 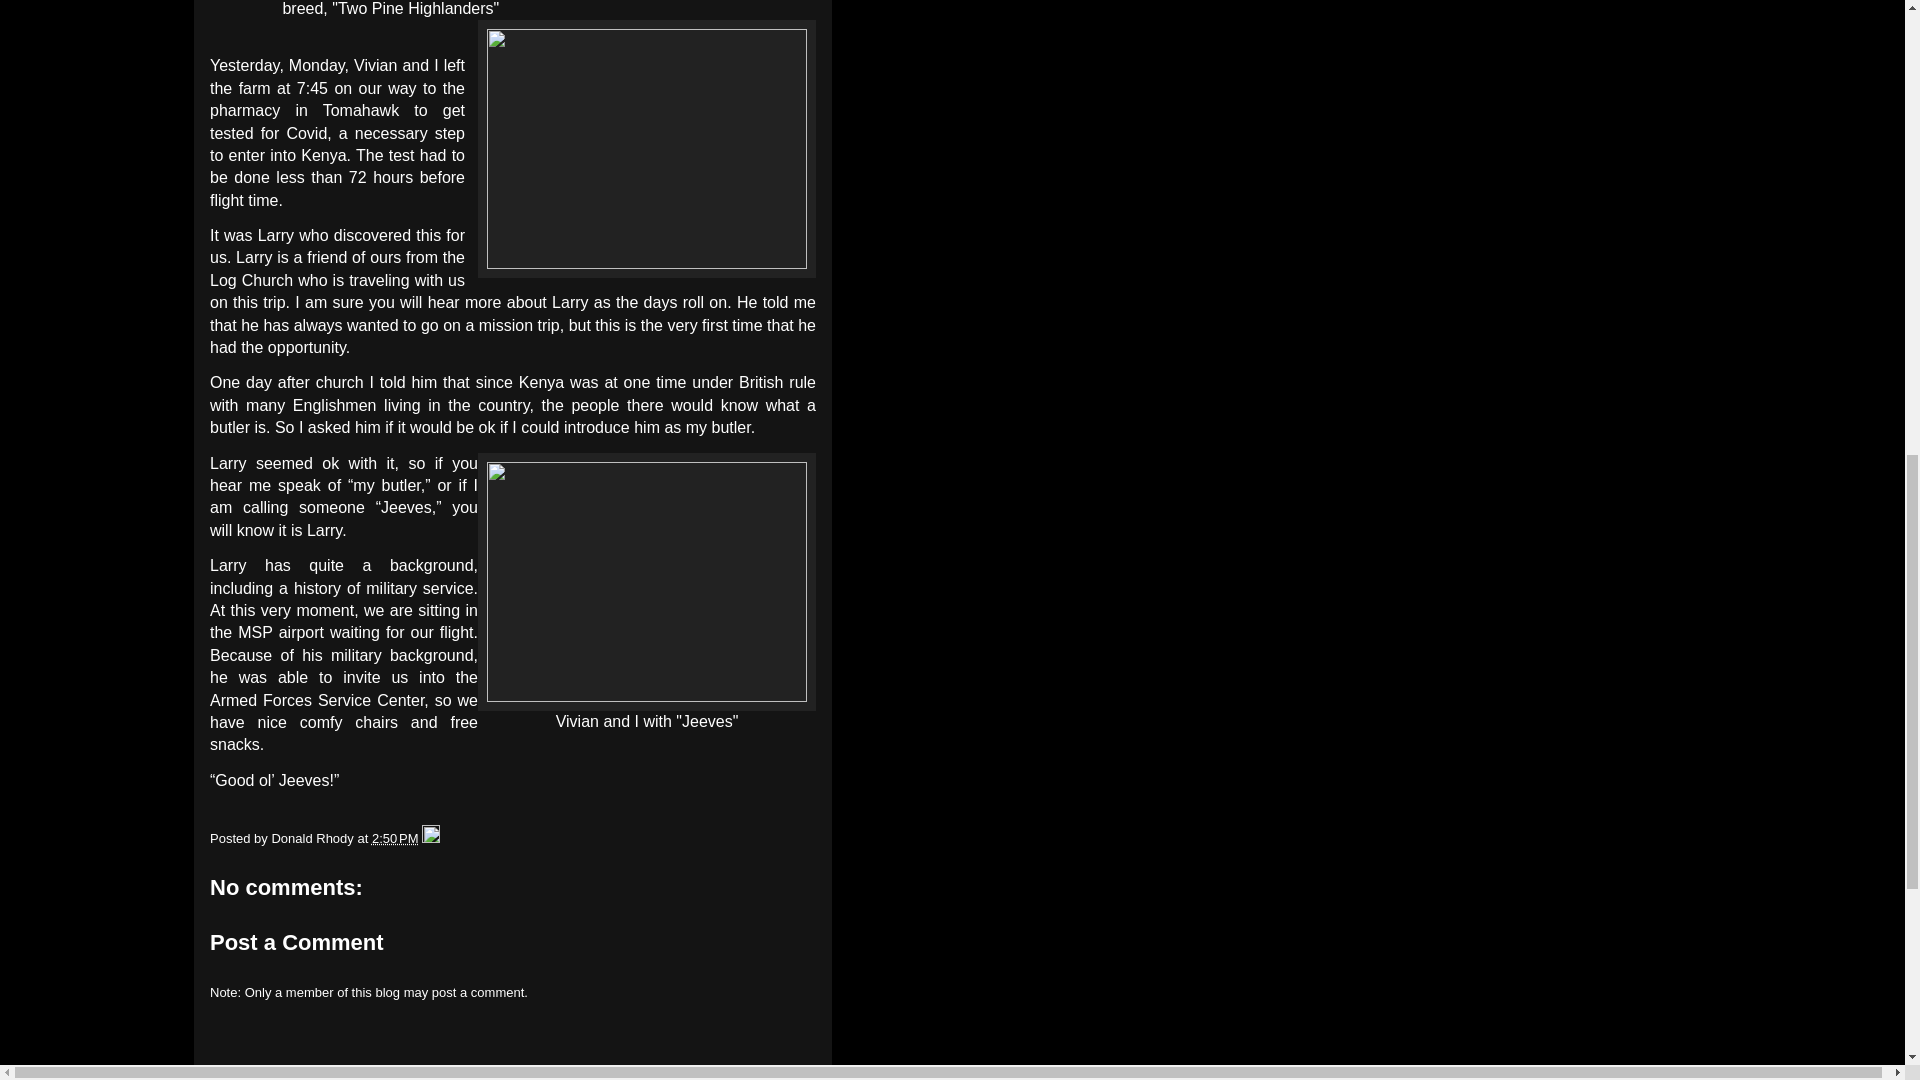 I want to click on Edit Post, so click(x=430, y=838).